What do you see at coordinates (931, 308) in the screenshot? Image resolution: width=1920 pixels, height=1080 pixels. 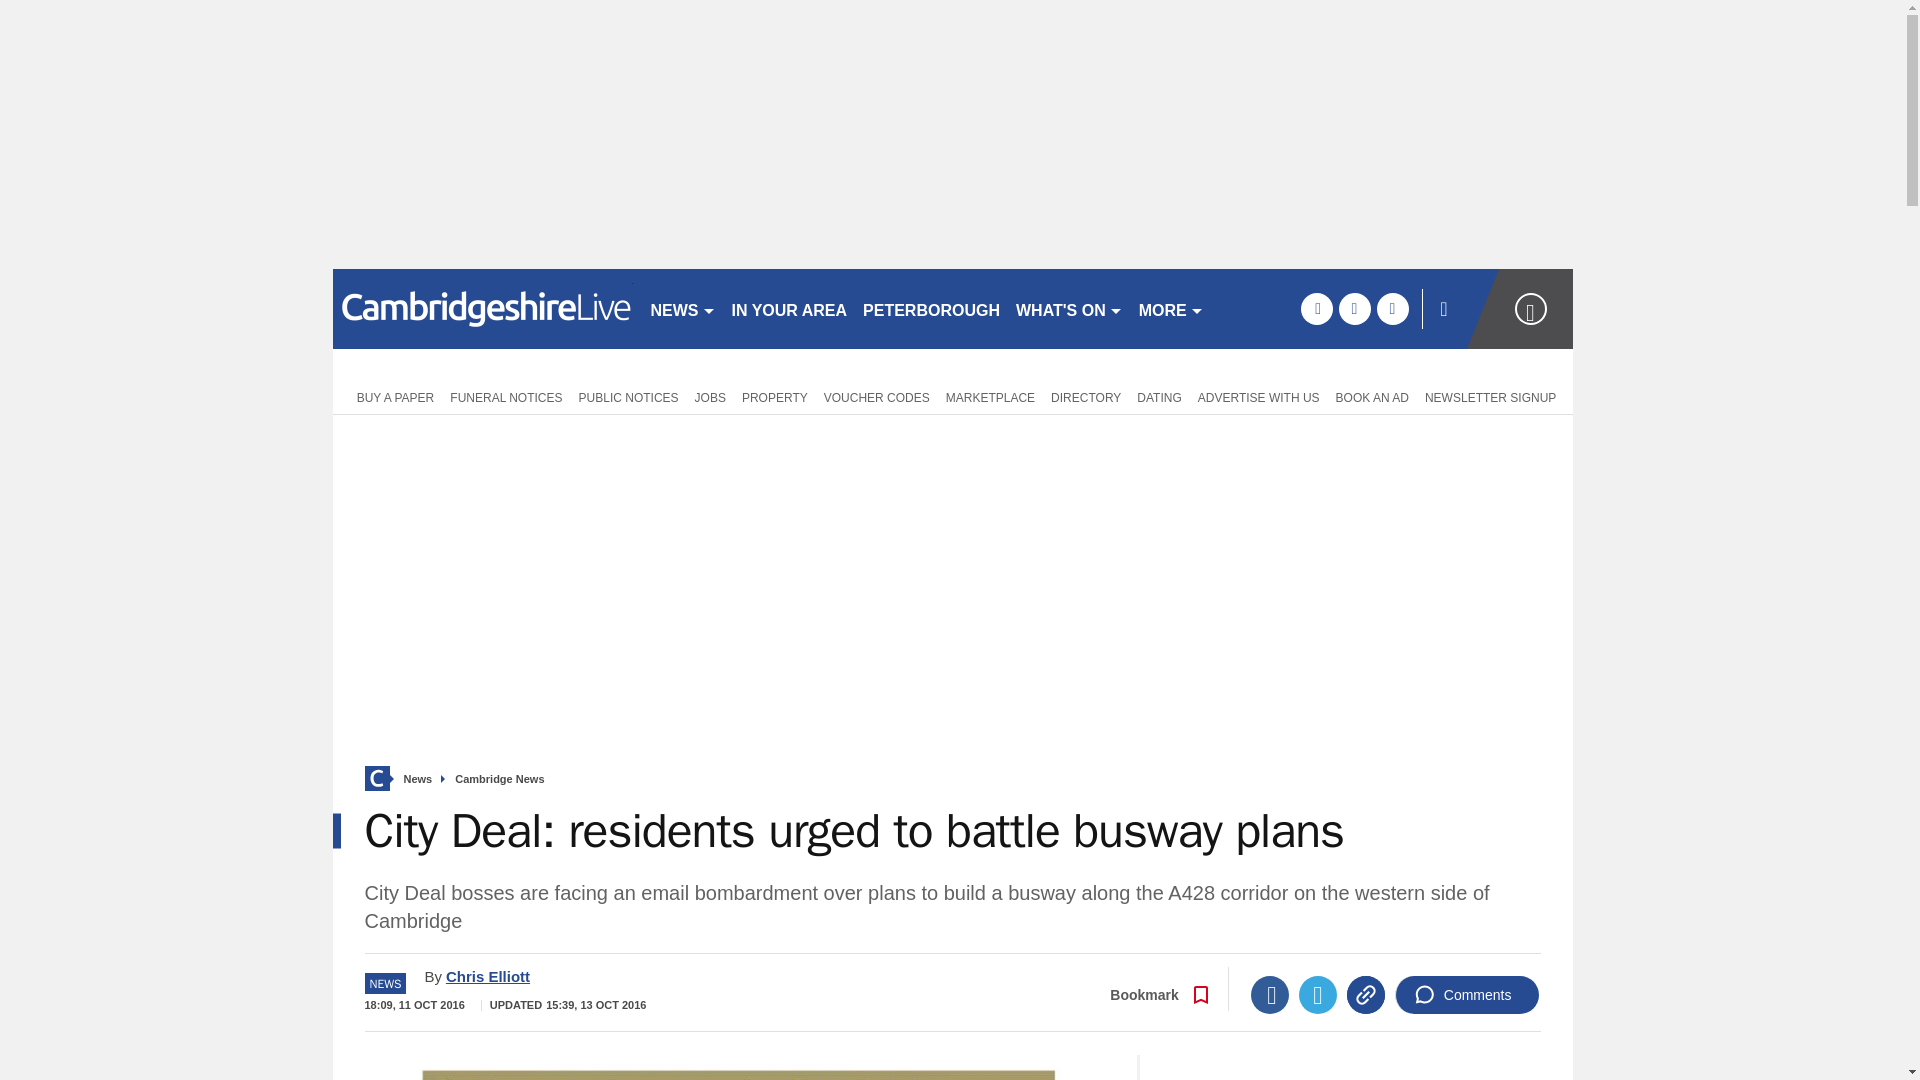 I see `PETERBOROUGH` at bounding box center [931, 308].